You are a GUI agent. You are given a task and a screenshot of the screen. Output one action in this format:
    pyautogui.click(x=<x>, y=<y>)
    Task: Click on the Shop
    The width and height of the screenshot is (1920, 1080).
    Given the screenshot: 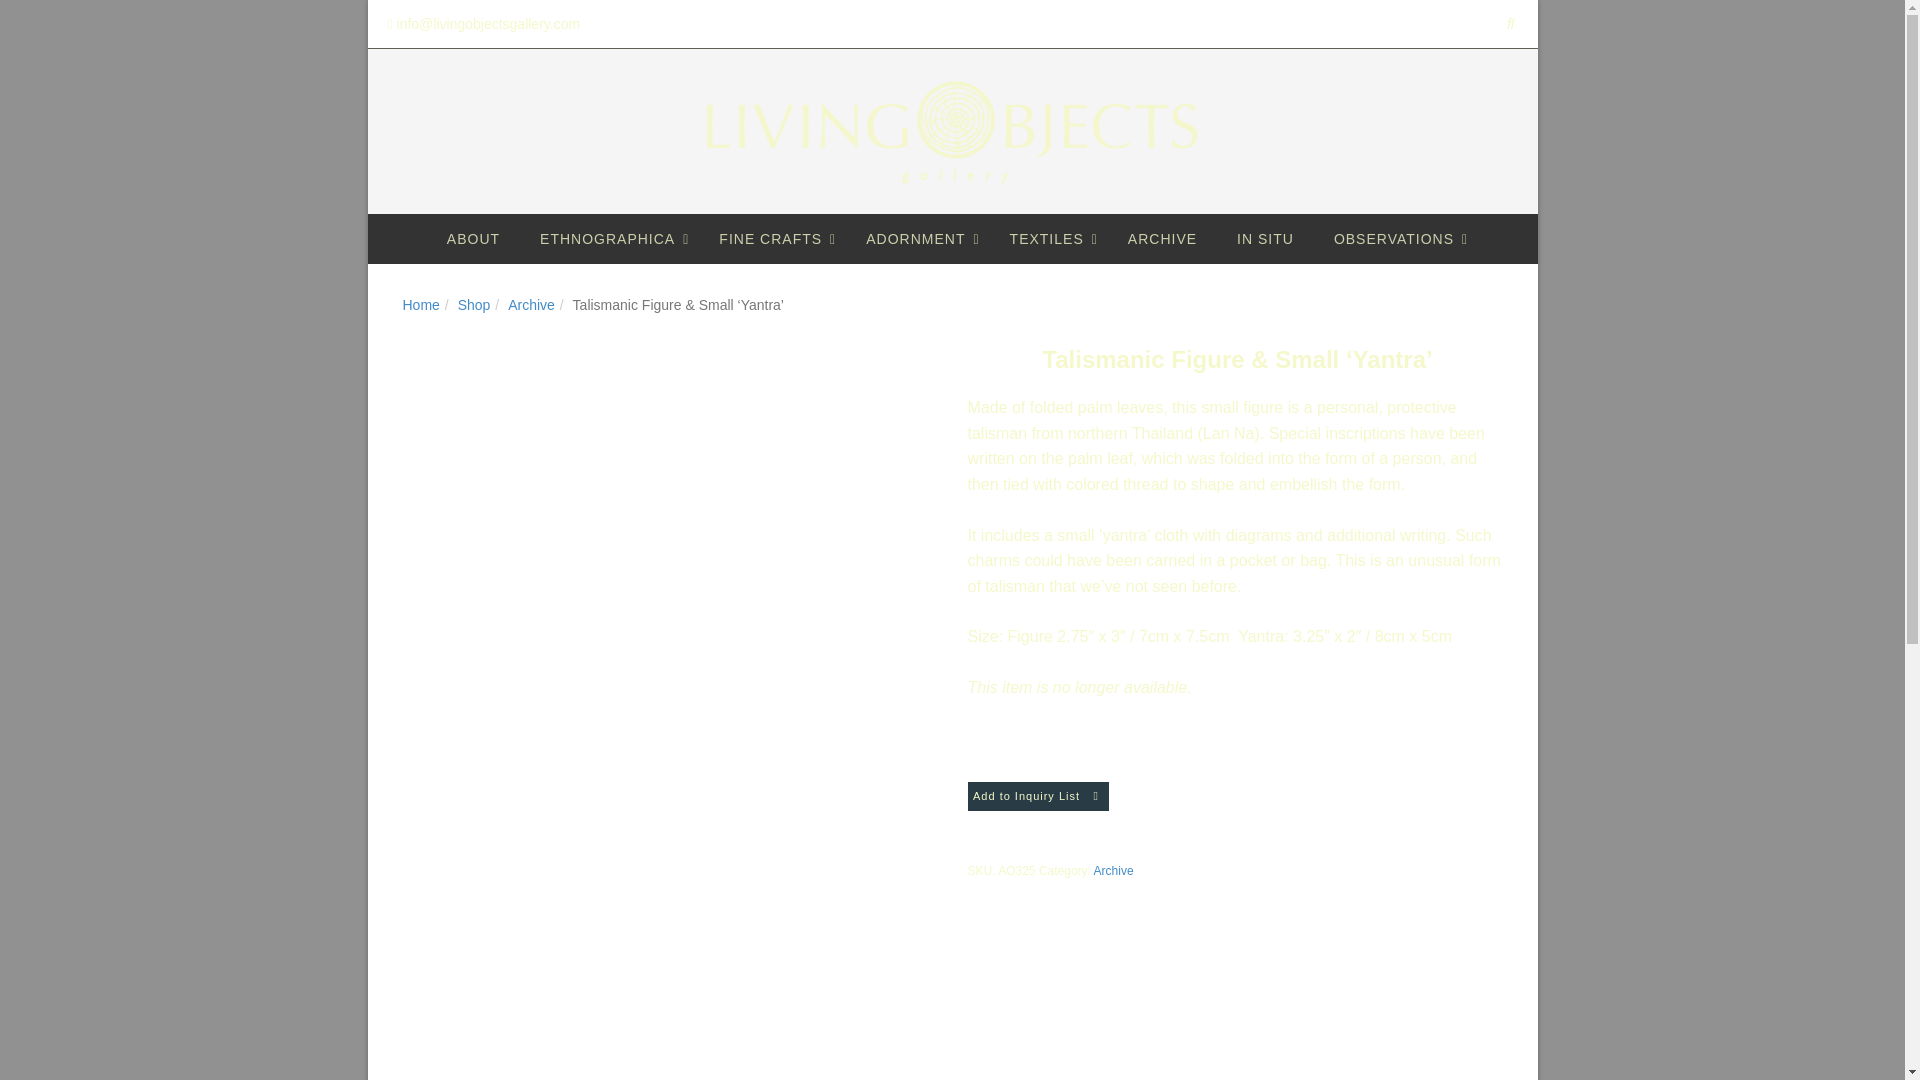 What is the action you would take?
    pyautogui.click(x=474, y=305)
    